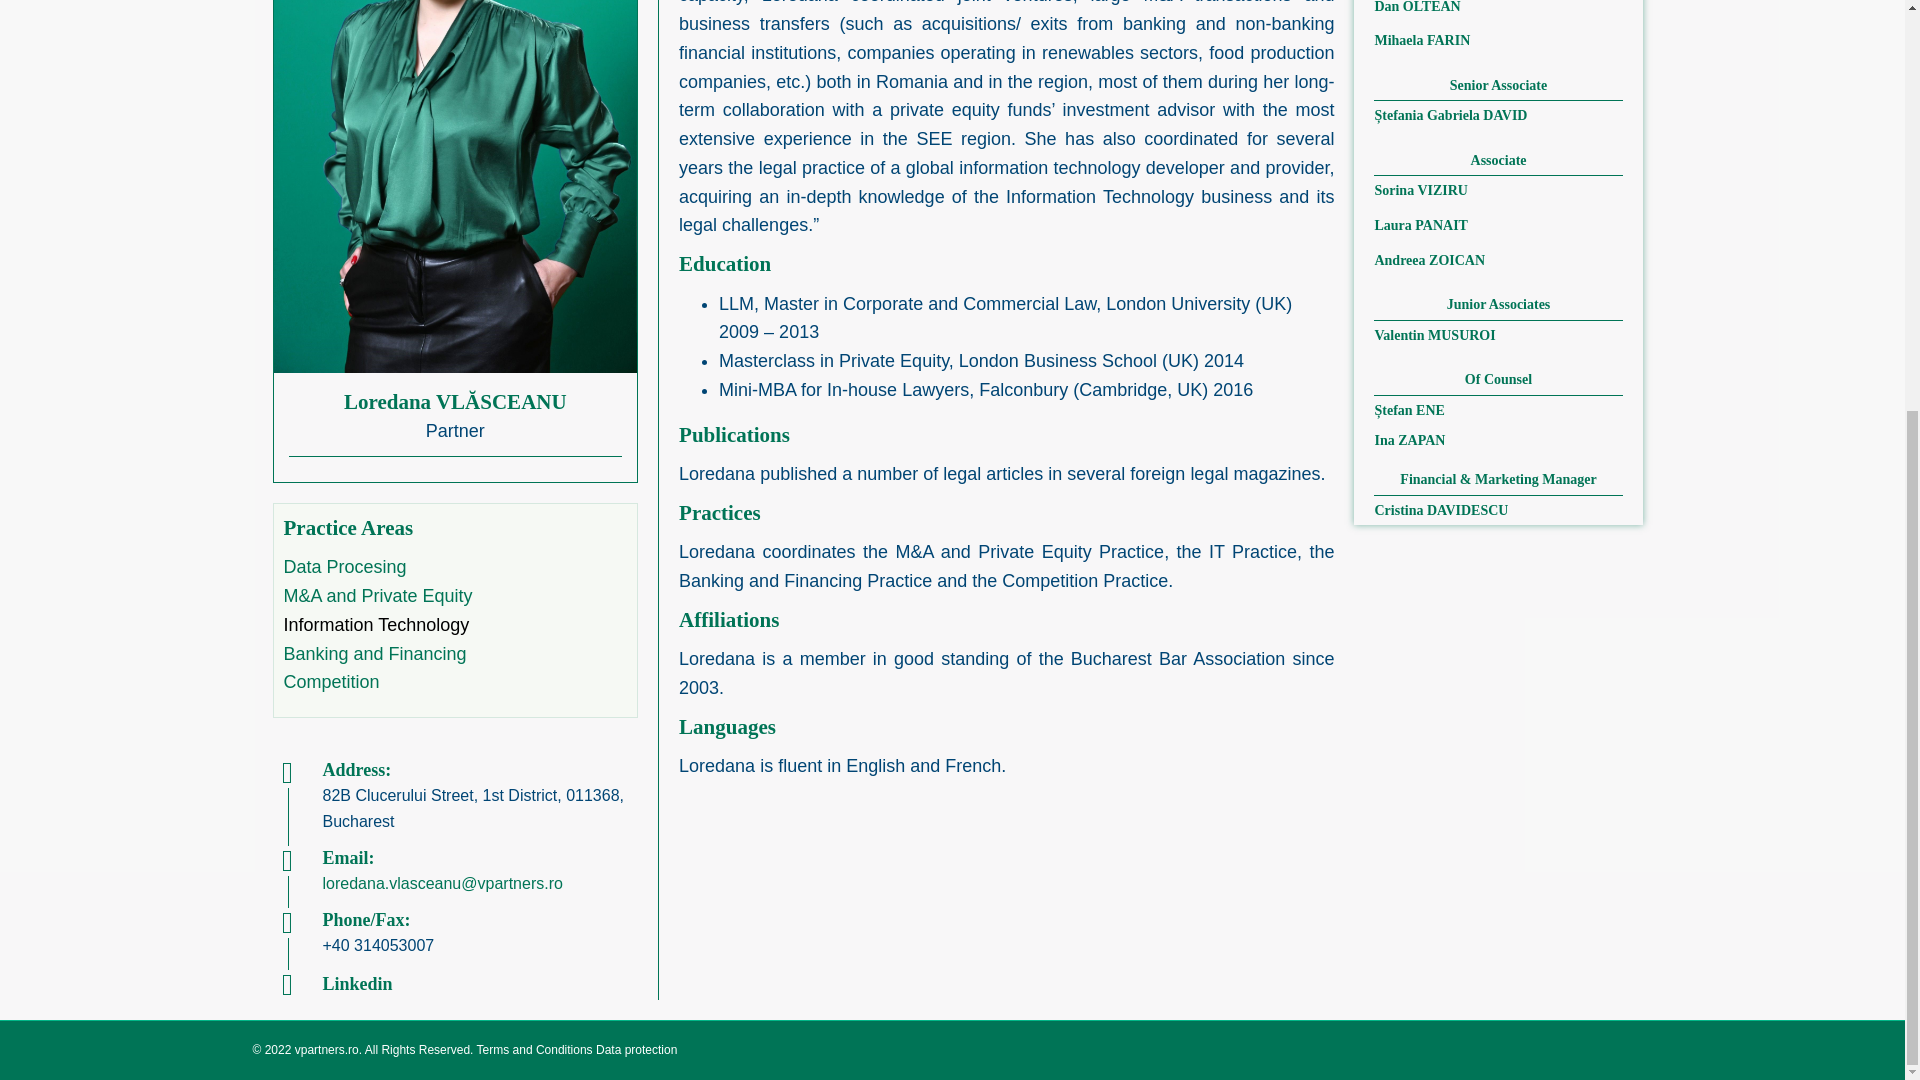 The width and height of the screenshot is (1920, 1080). What do you see at coordinates (1434, 336) in the screenshot?
I see `Valentin MUSUROI` at bounding box center [1434, 336].